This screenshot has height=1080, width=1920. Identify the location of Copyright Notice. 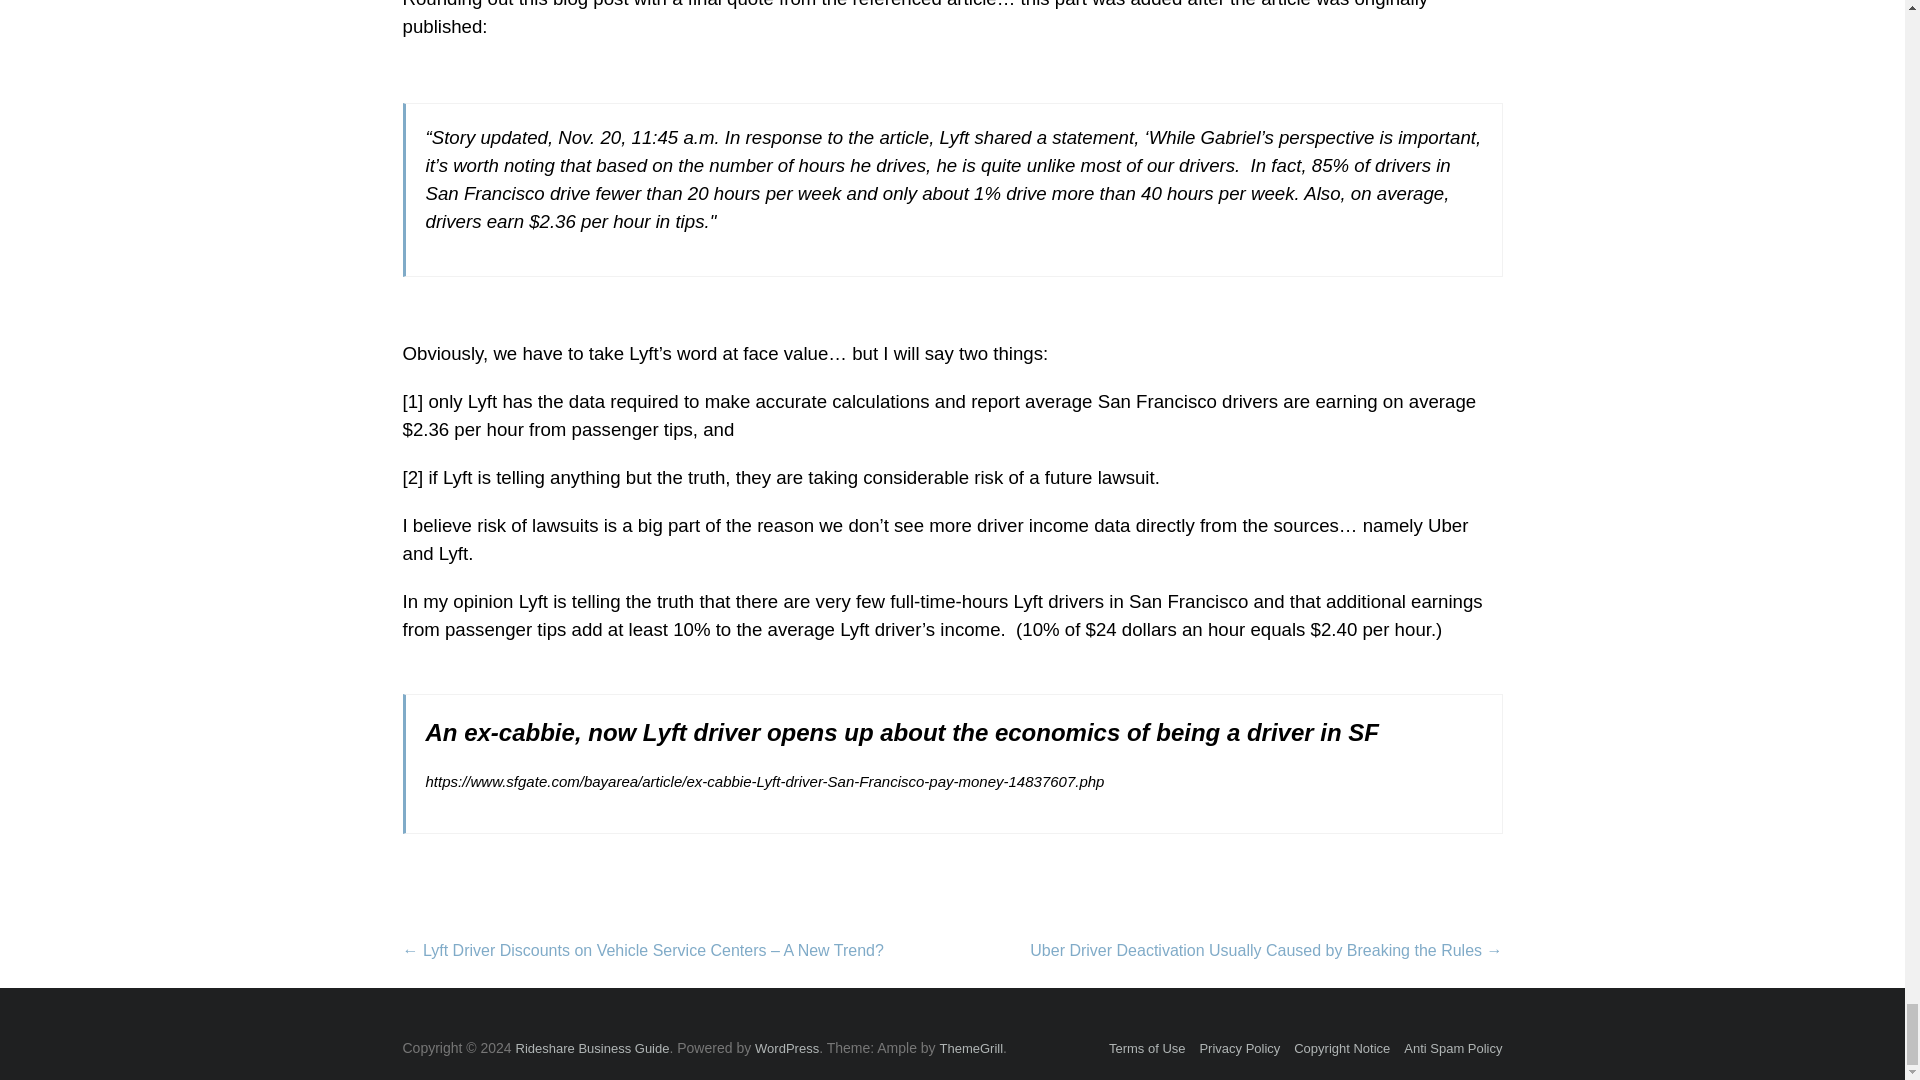
(1342, 1048).